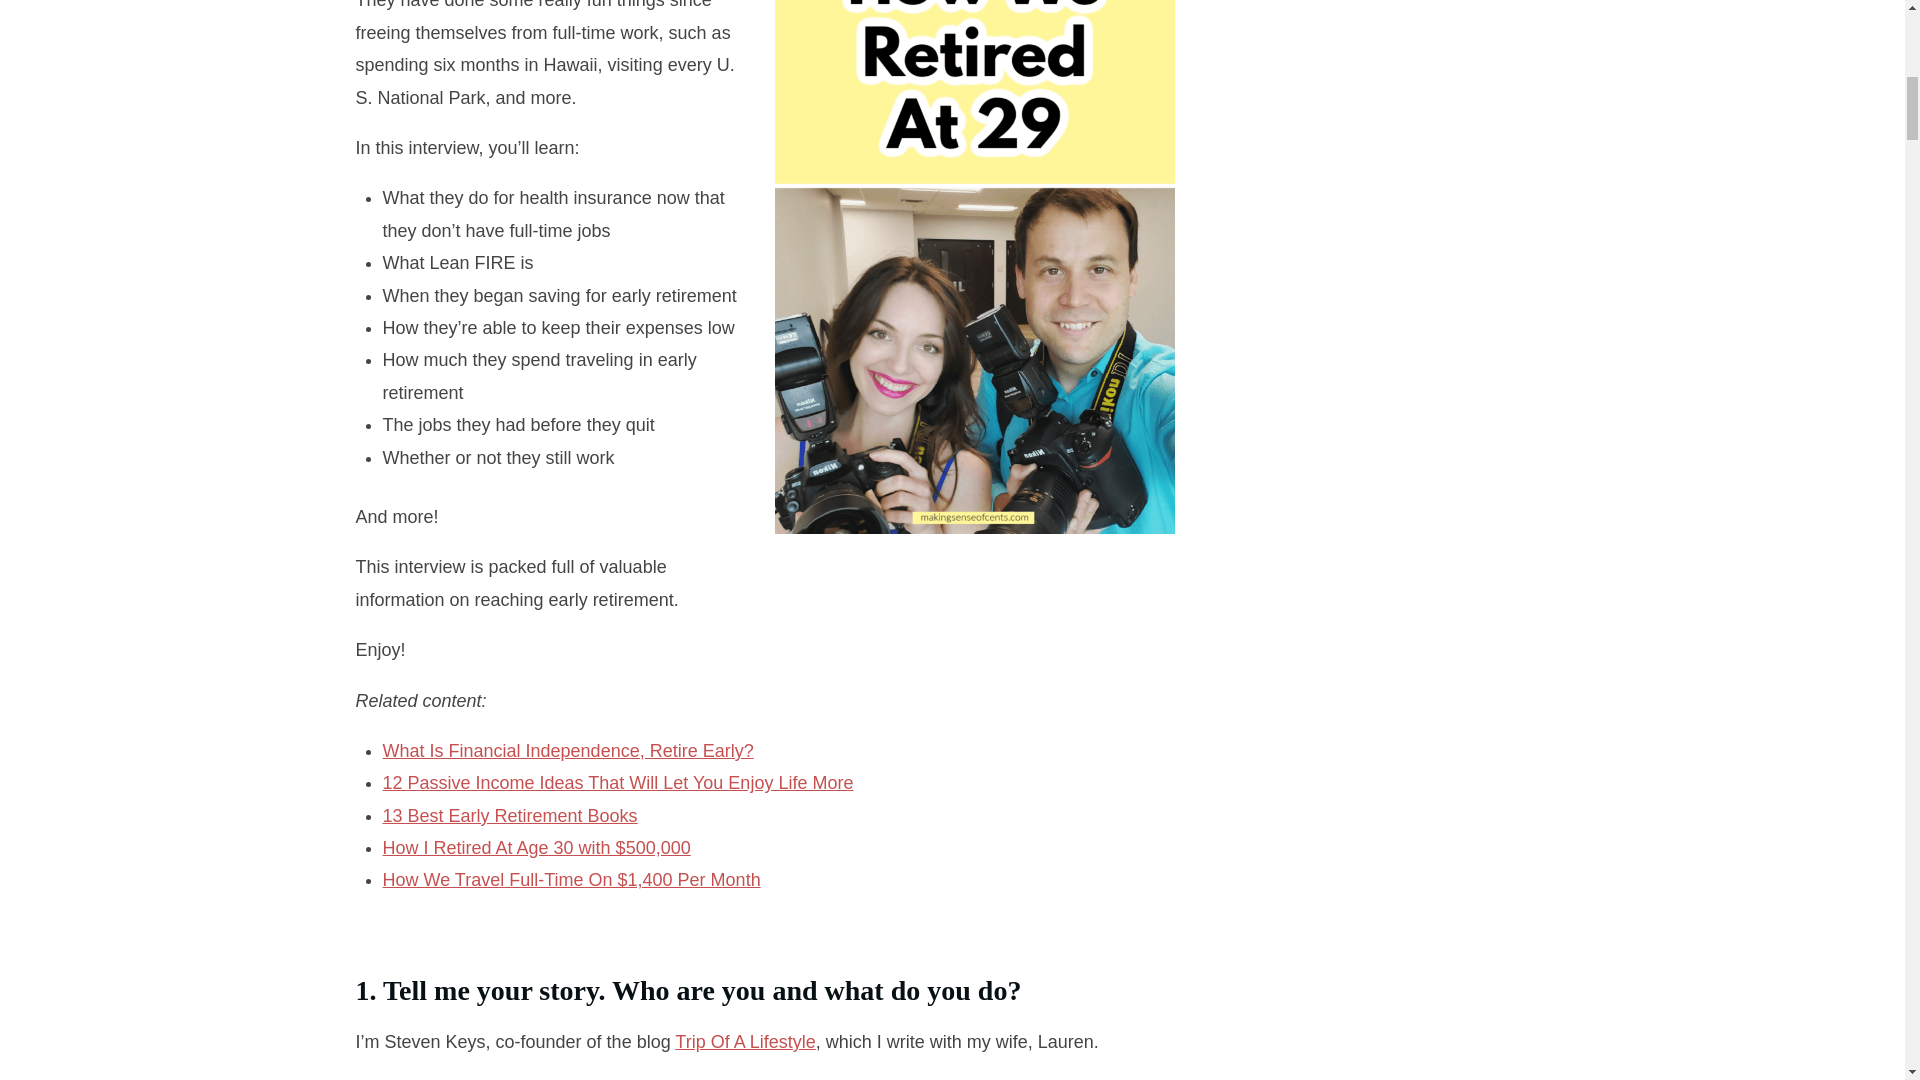  Describe the element at coordinates (510, 816) in the screenshot. I see `13 Best Early Retirement Books` at that location.